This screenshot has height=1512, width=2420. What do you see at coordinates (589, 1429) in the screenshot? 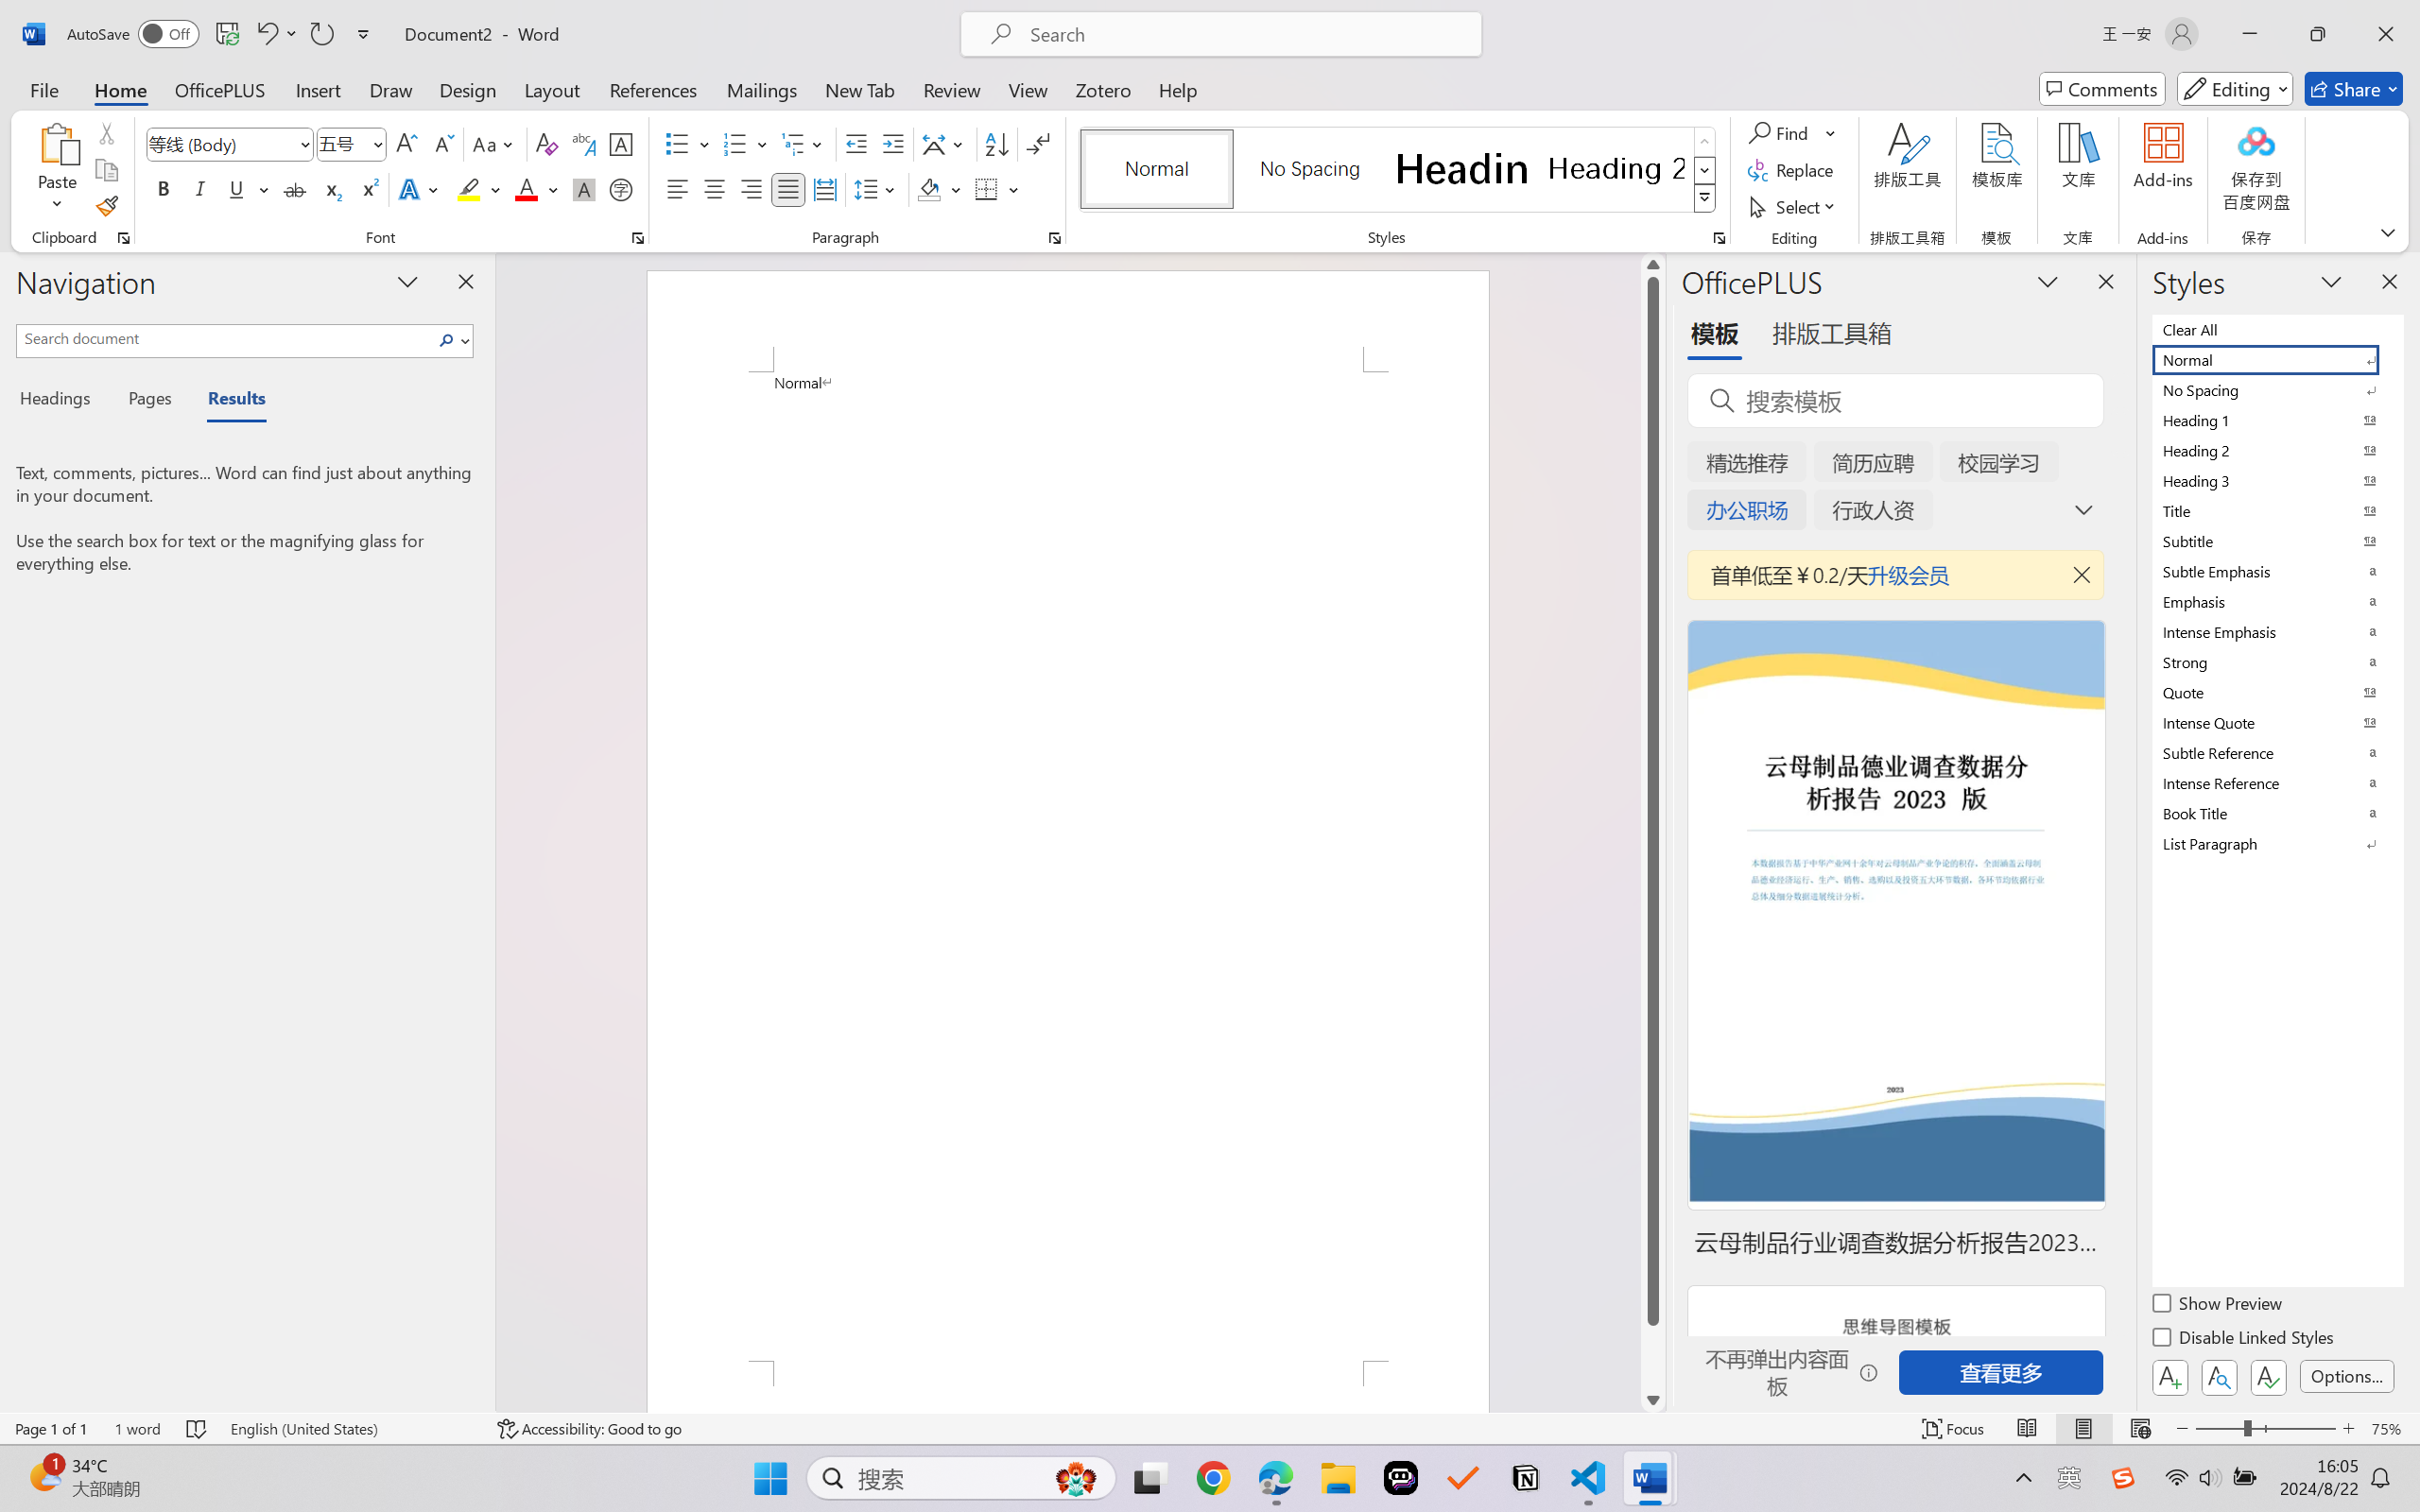
I see `Accessibility Checker Accessibility: Good to go` at bounding box center [589, 1429].